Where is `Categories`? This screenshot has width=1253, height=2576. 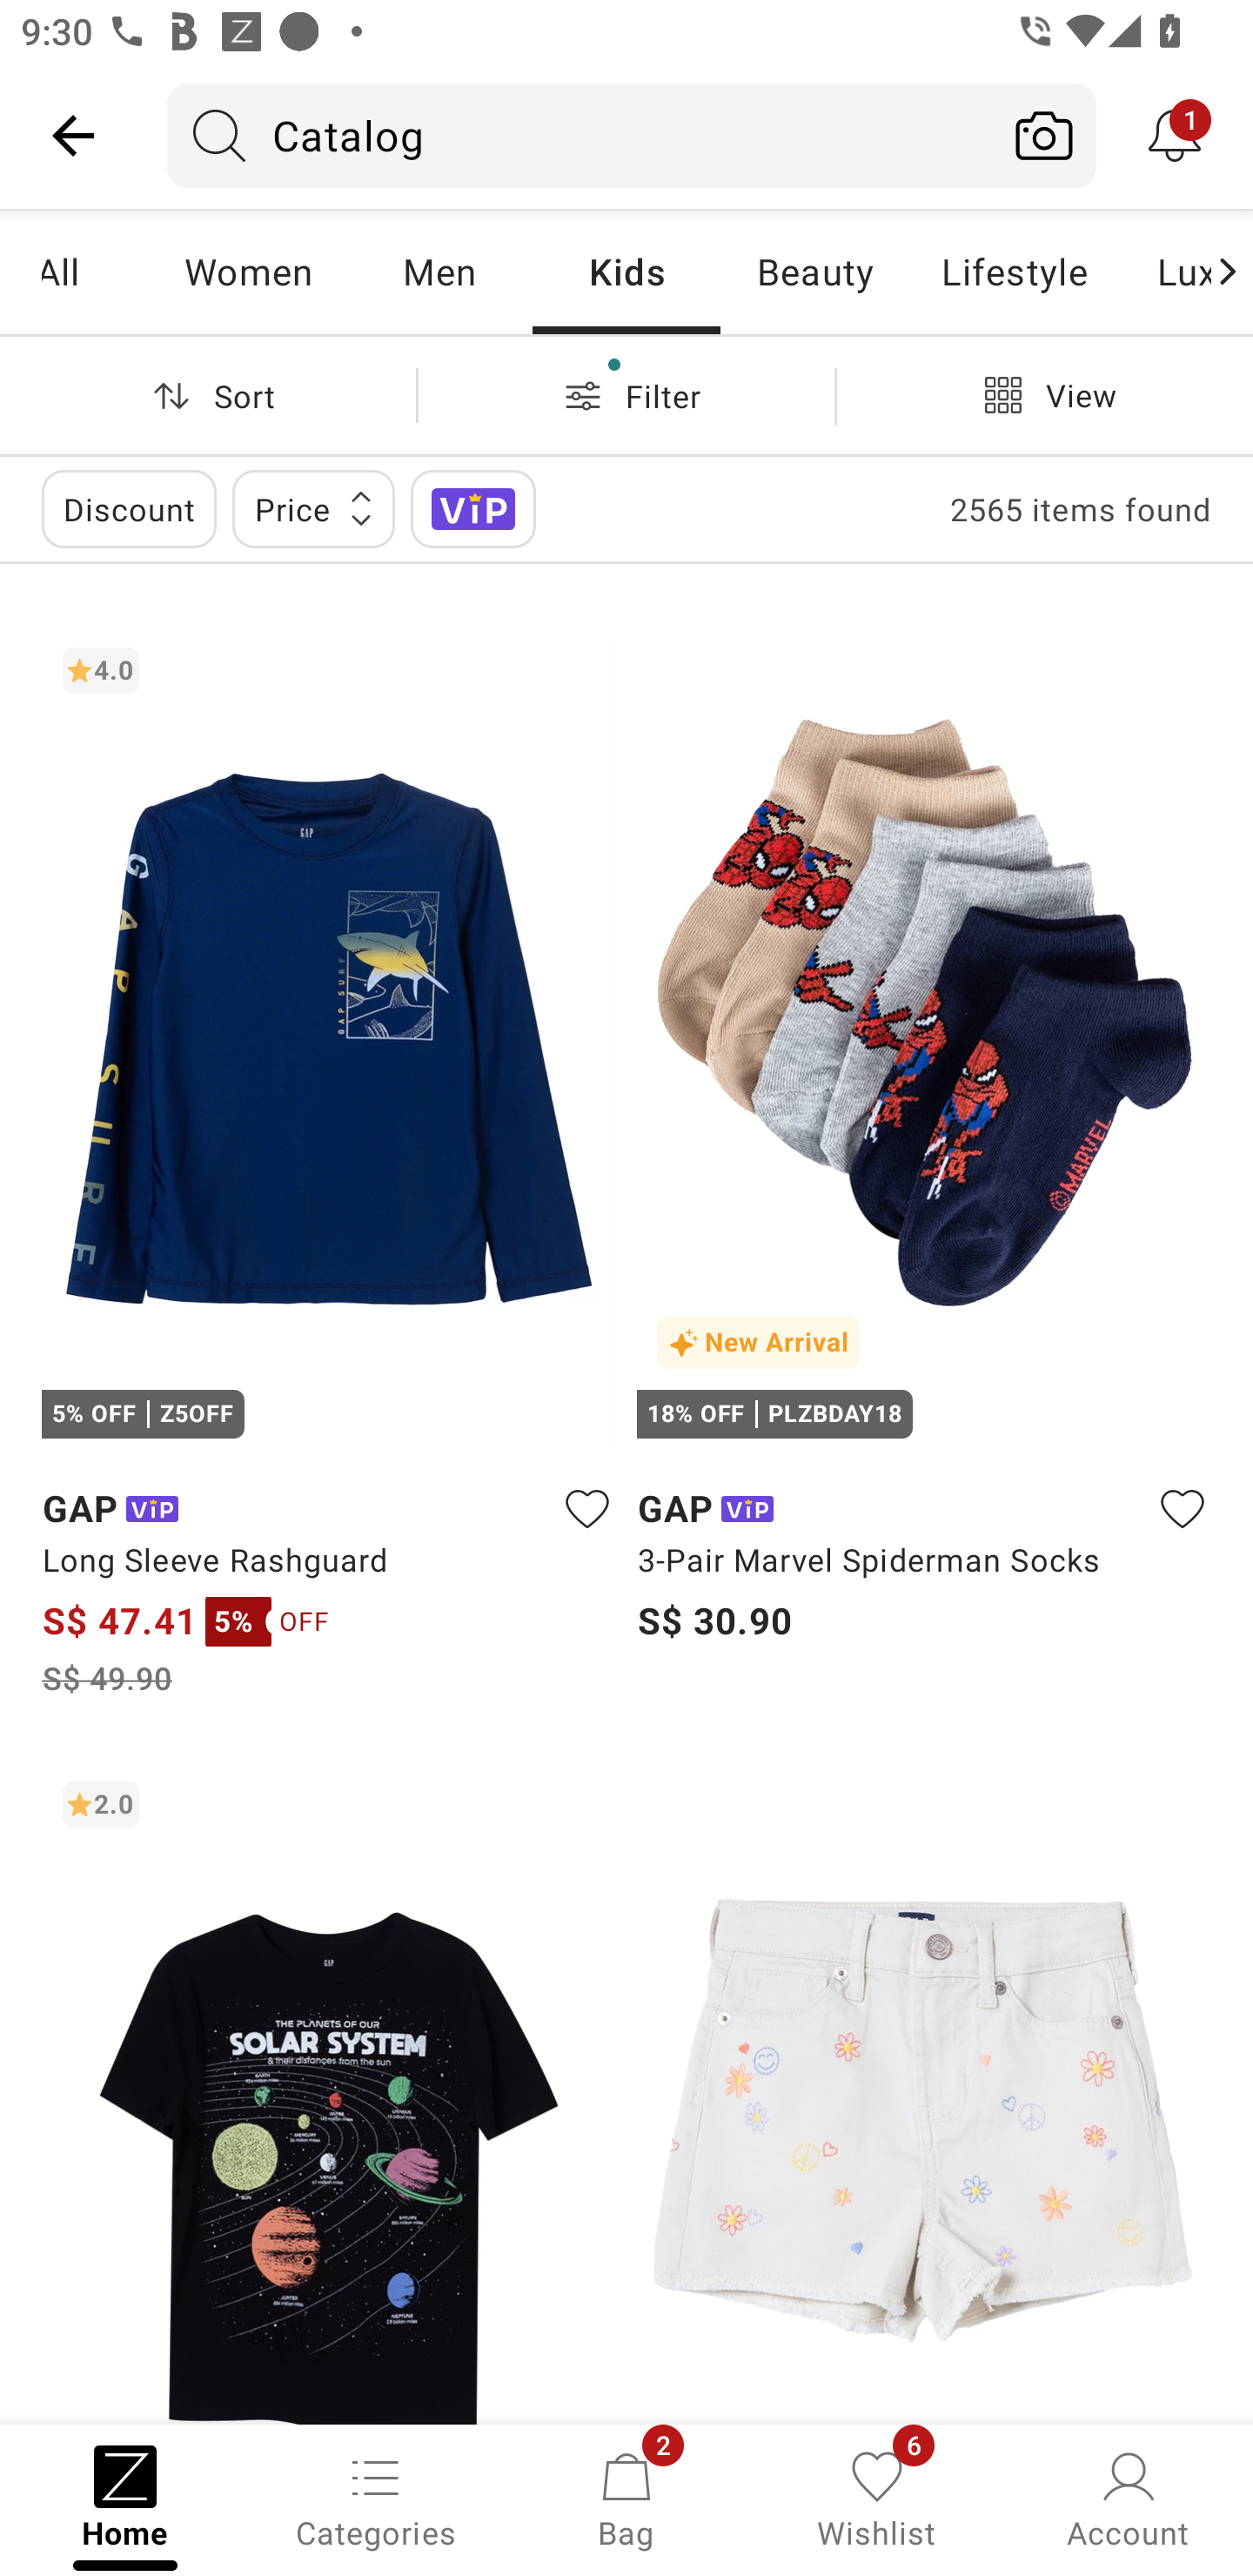 Categories is located at coordinates (376, 2498).